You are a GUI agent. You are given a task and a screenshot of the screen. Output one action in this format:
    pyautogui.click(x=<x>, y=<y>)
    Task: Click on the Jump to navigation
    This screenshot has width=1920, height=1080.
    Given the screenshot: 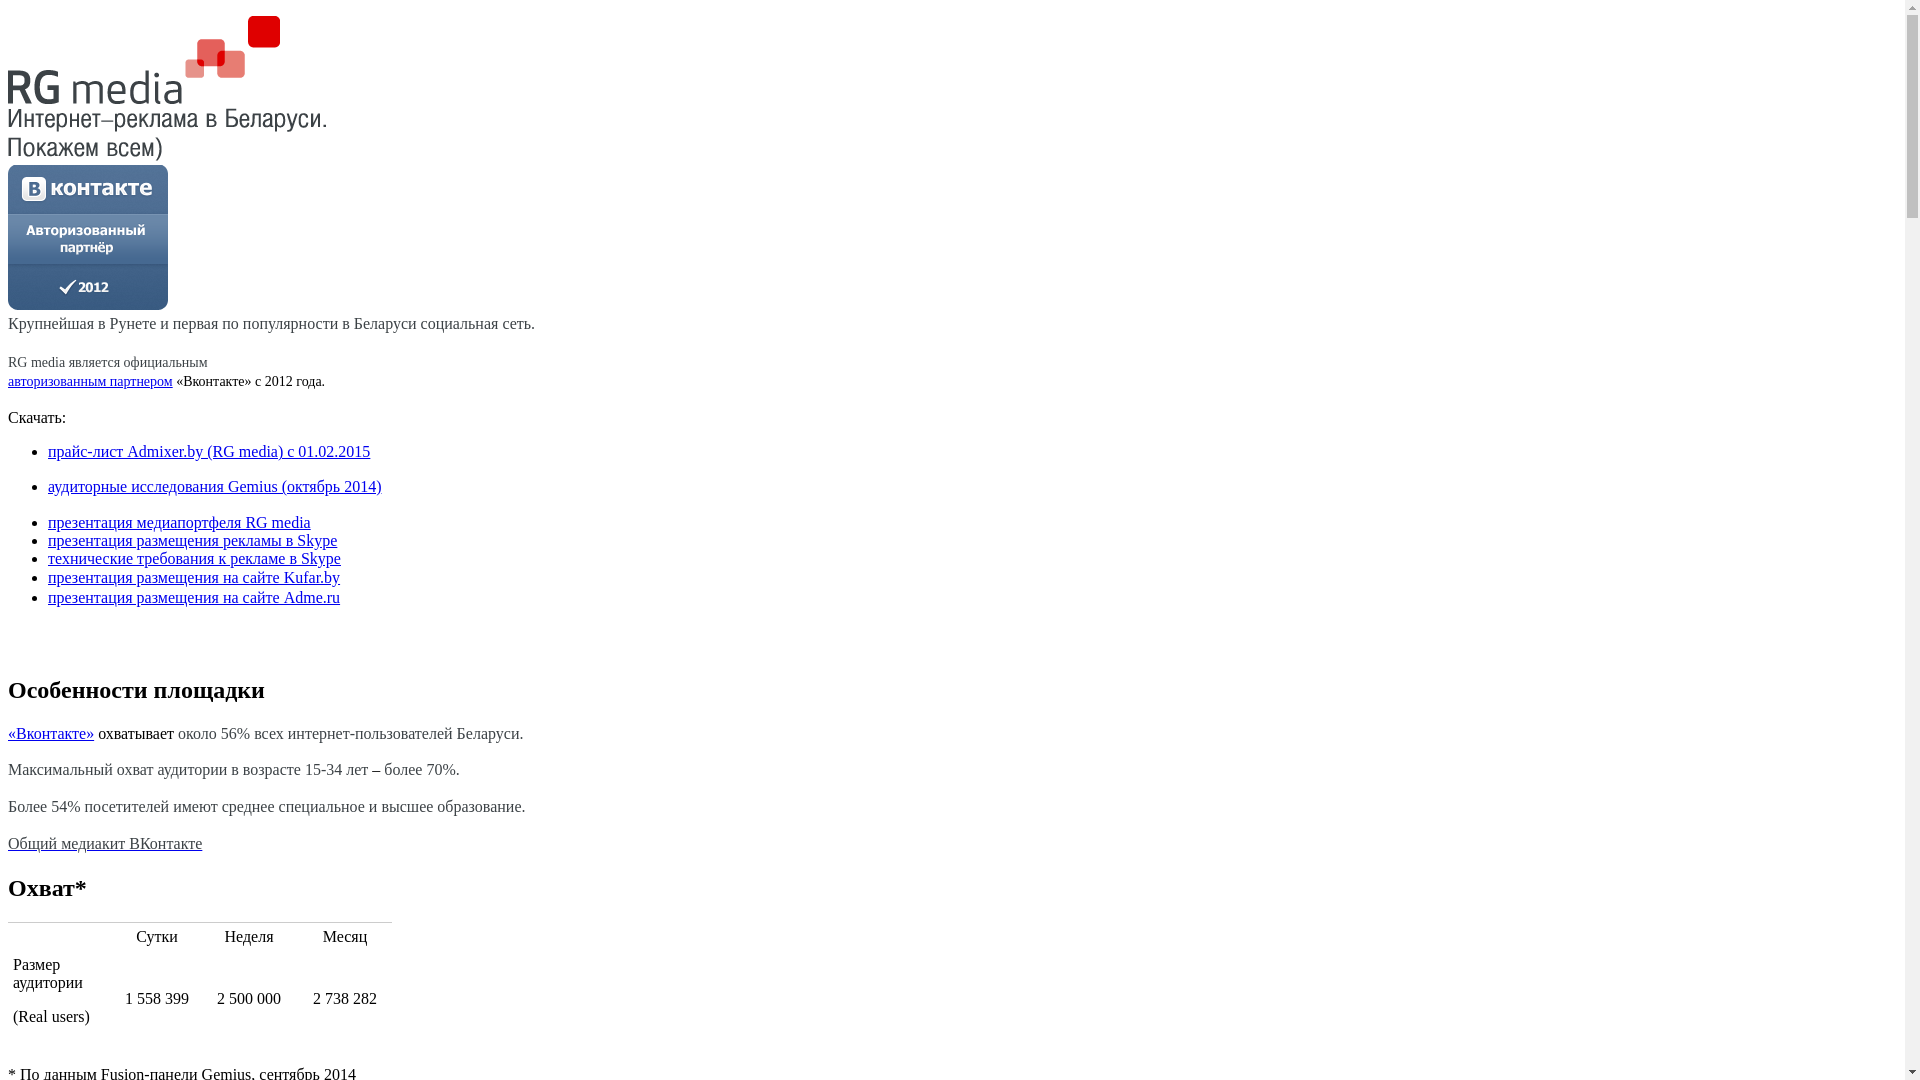 What is the action you would take?
    pyautogui.click(x=70, y=25)
    